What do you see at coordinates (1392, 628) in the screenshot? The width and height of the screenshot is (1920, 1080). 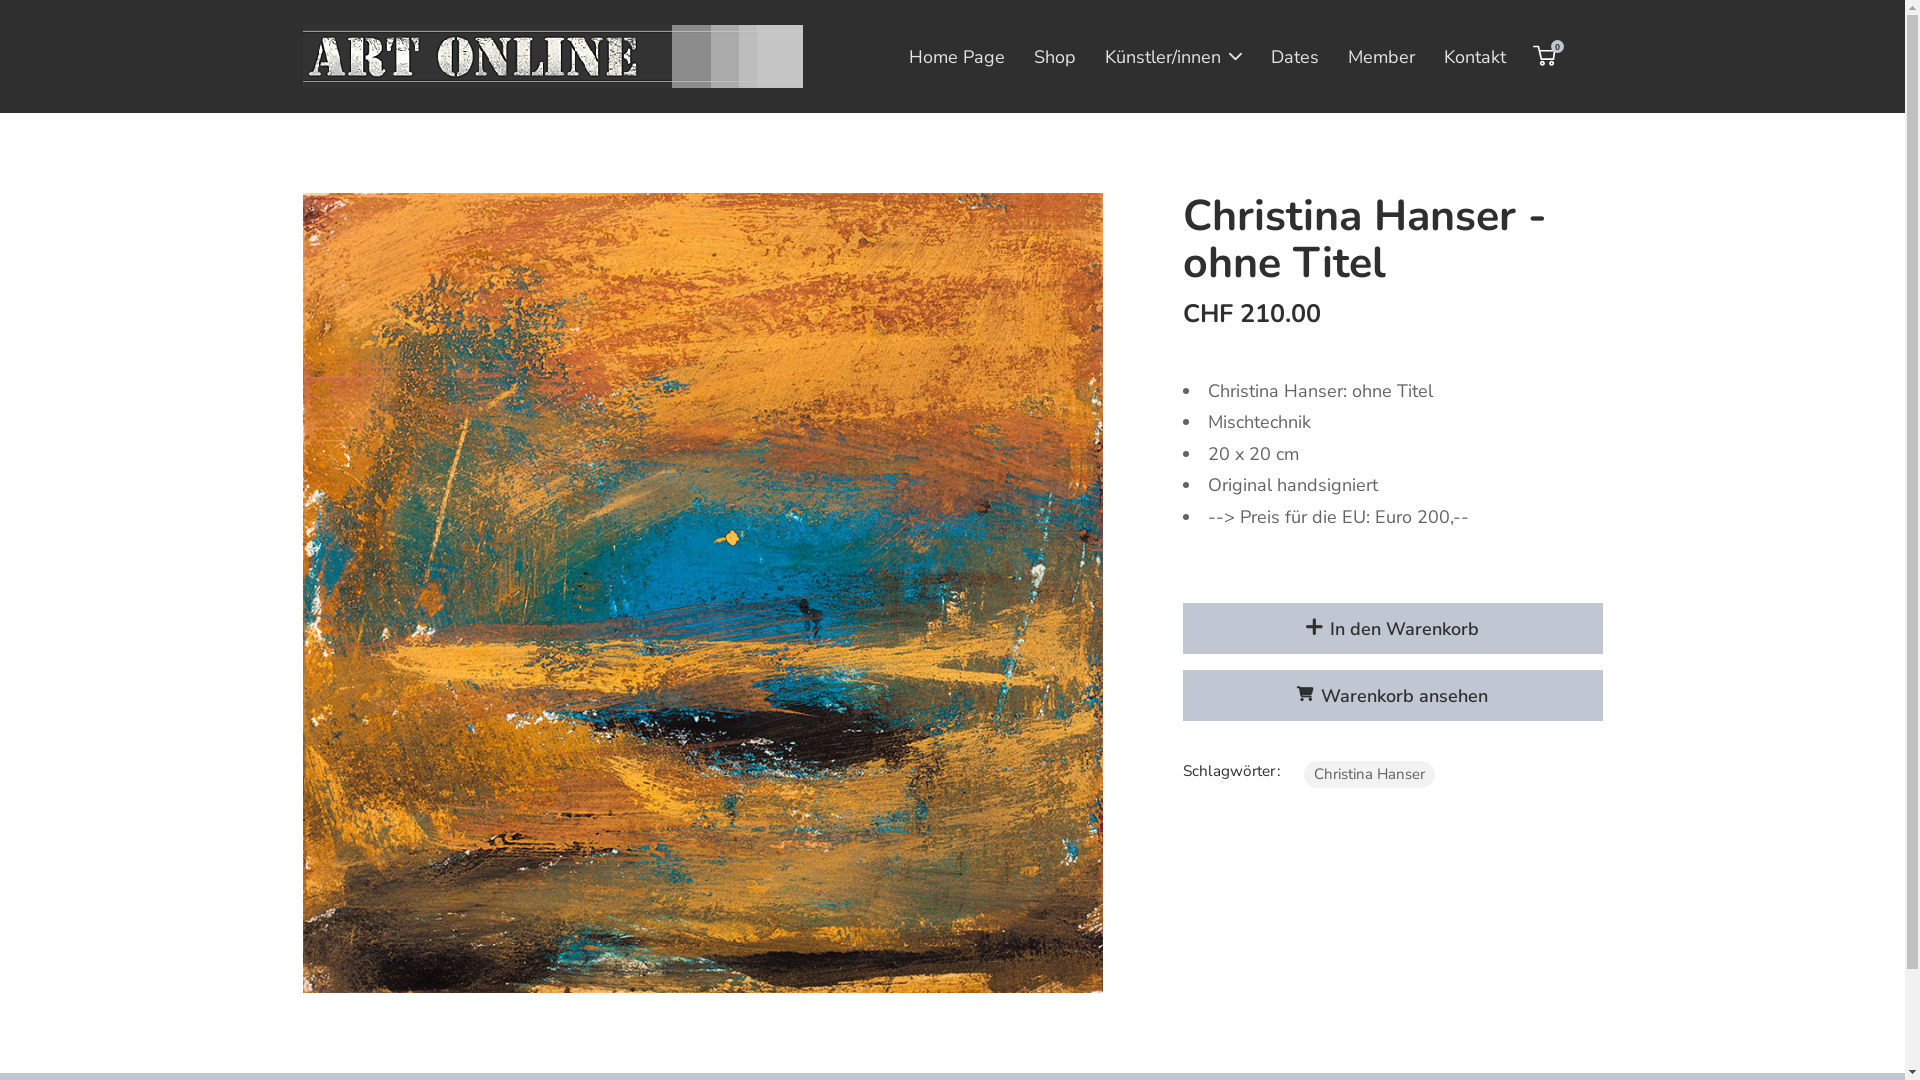 I see `In den Warenkorb` at bounding box center [1392, 628].